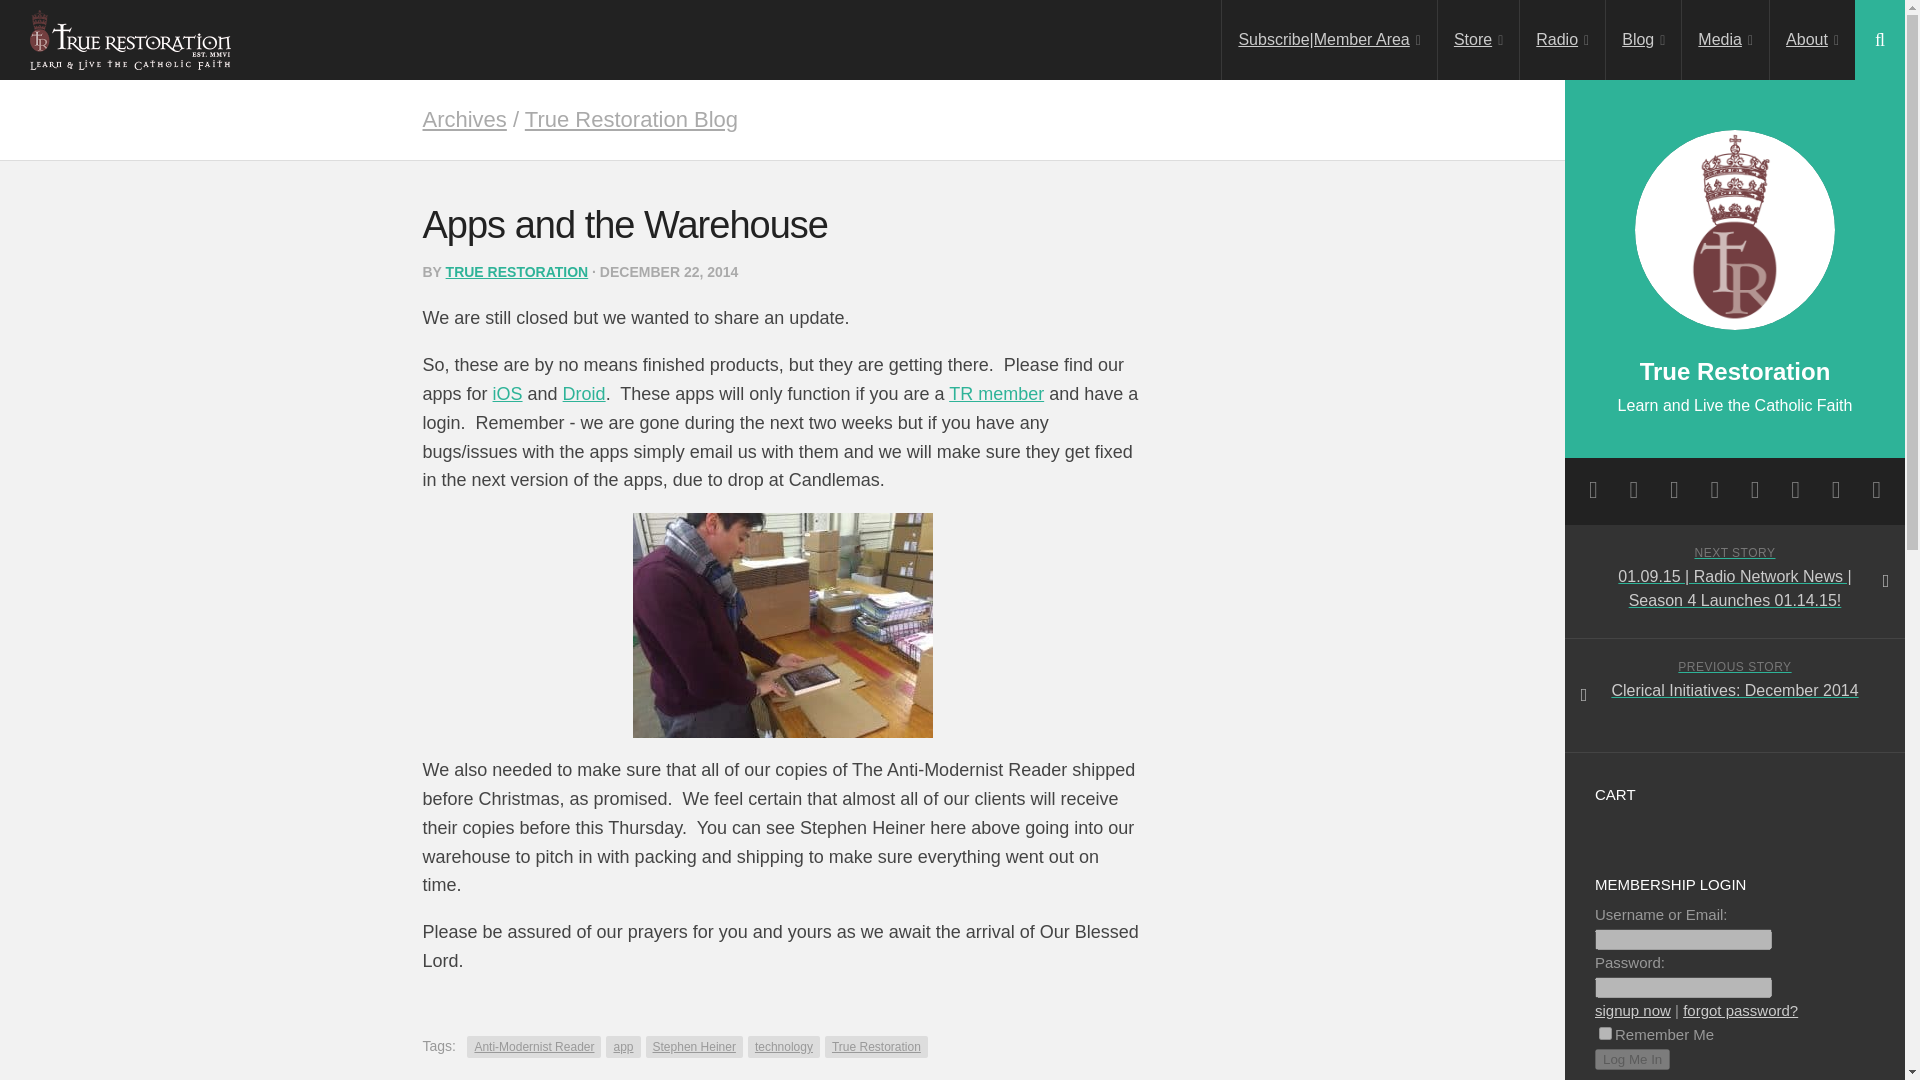 The image size is (1920, 1080). Describe the element at coordinates (1643, 40) in the screenshot. I see `Blog` at that location.